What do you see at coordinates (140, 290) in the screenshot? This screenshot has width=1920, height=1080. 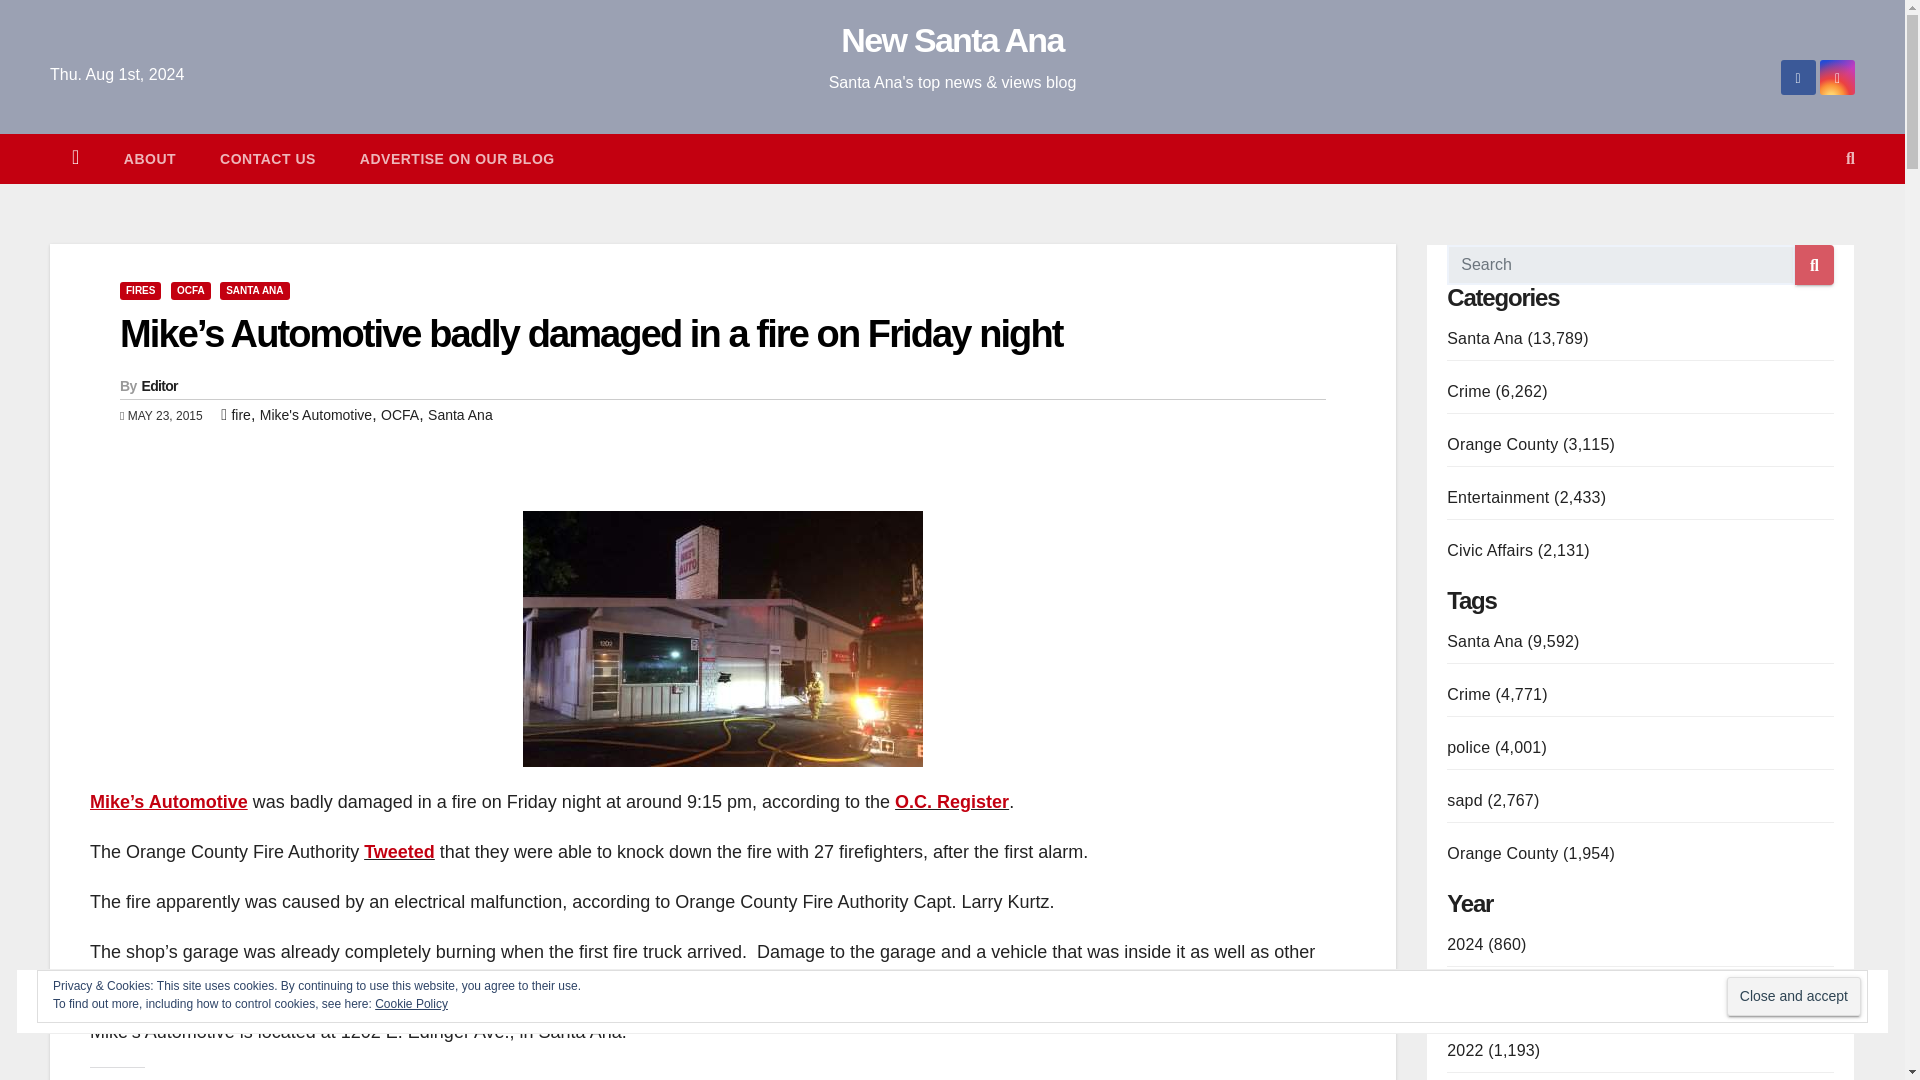 I see `FIRES` at bounding box center [140, 290].